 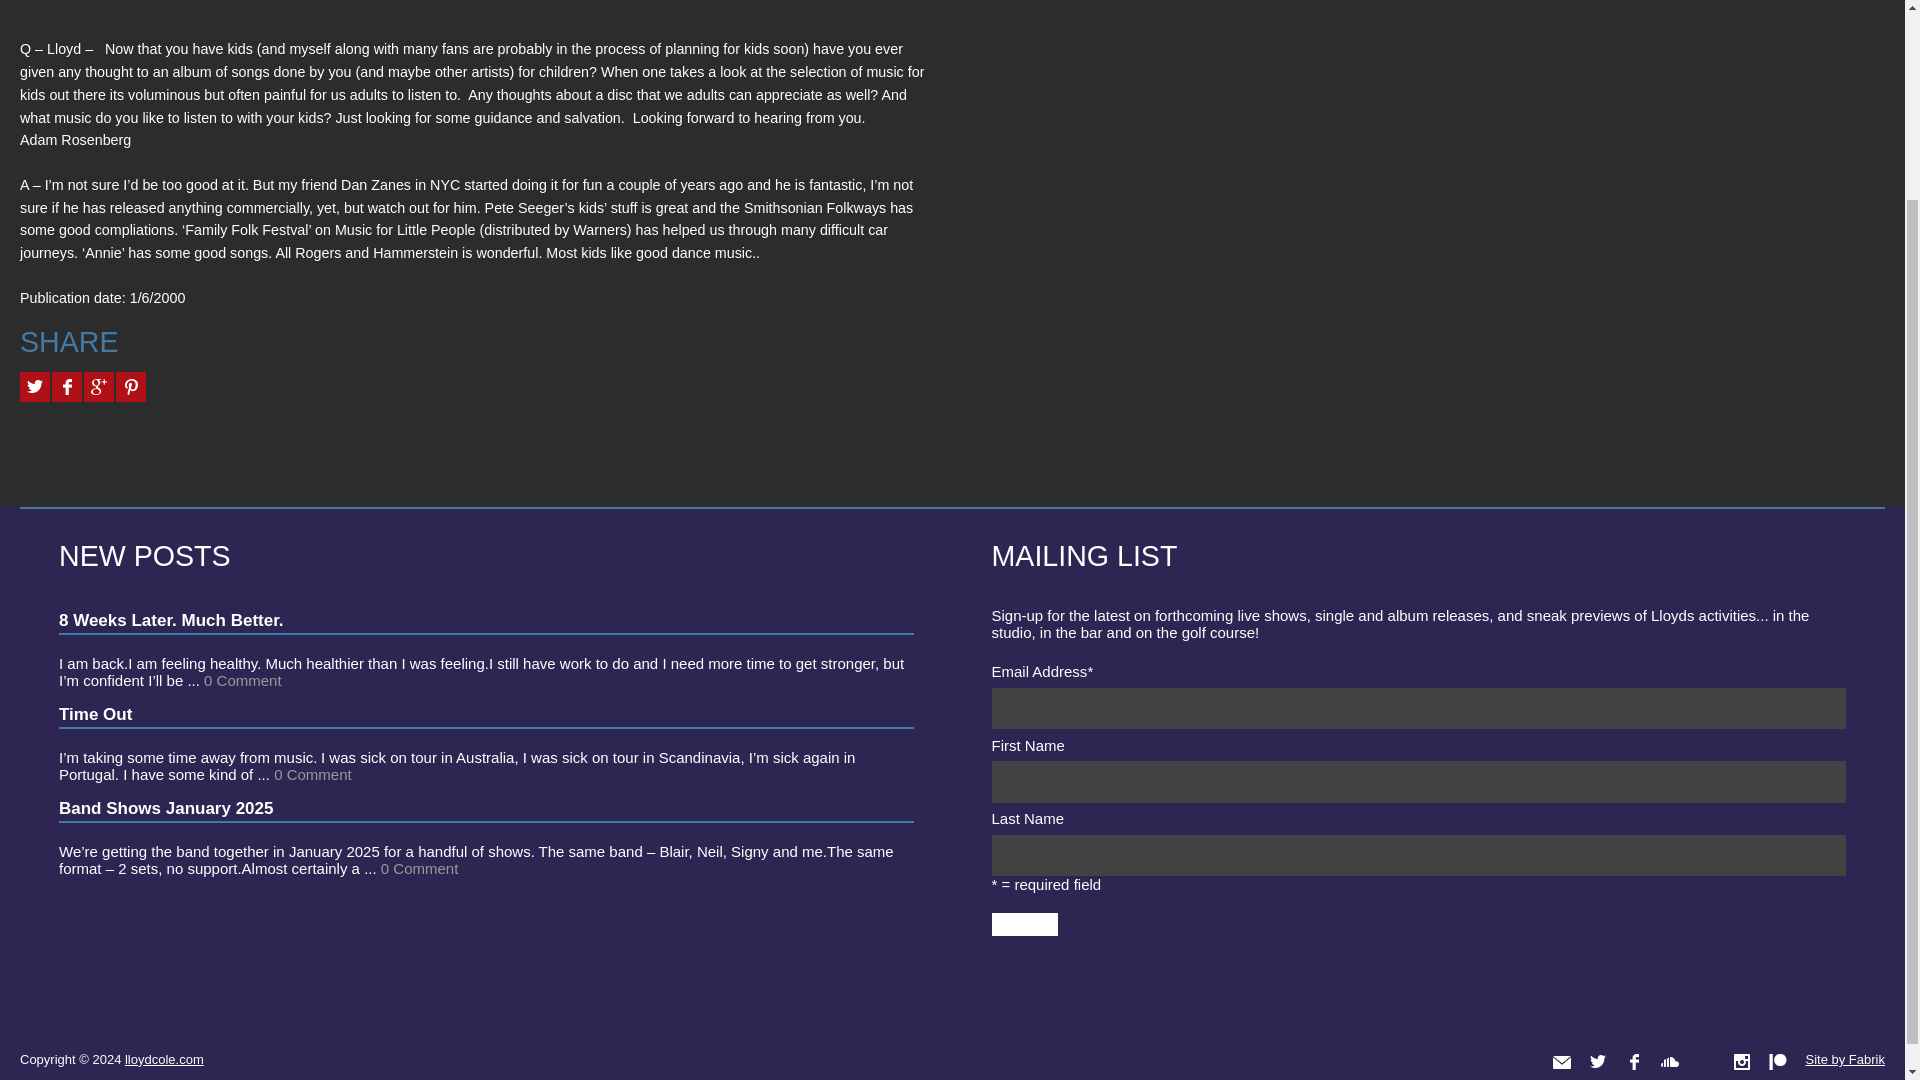 What do you see at coordinates (1846, 1059) in the screenshot?
I see `Site by Fabrik` at bounding box center [1846, 1059].